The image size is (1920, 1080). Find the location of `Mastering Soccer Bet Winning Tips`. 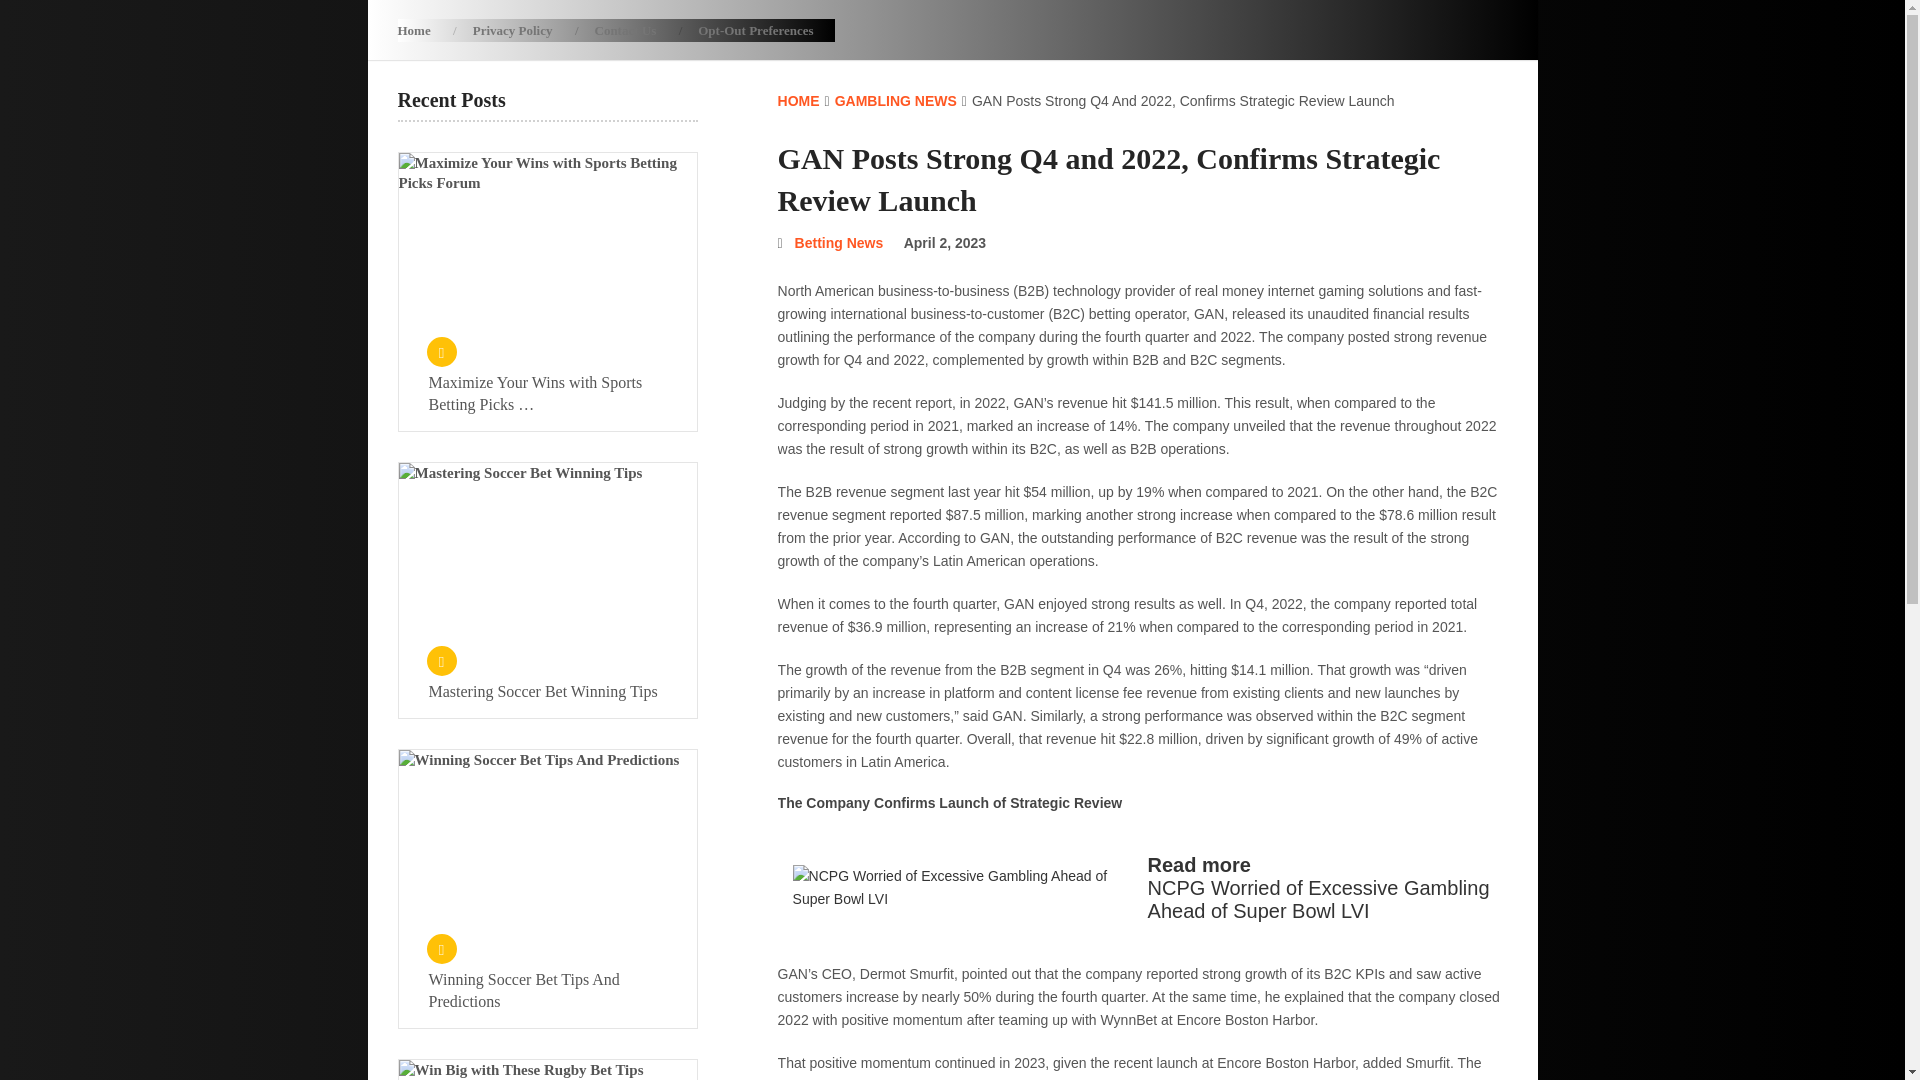

Mastering Soccer Bet Winning Tips is located at coordinates (547, 692).